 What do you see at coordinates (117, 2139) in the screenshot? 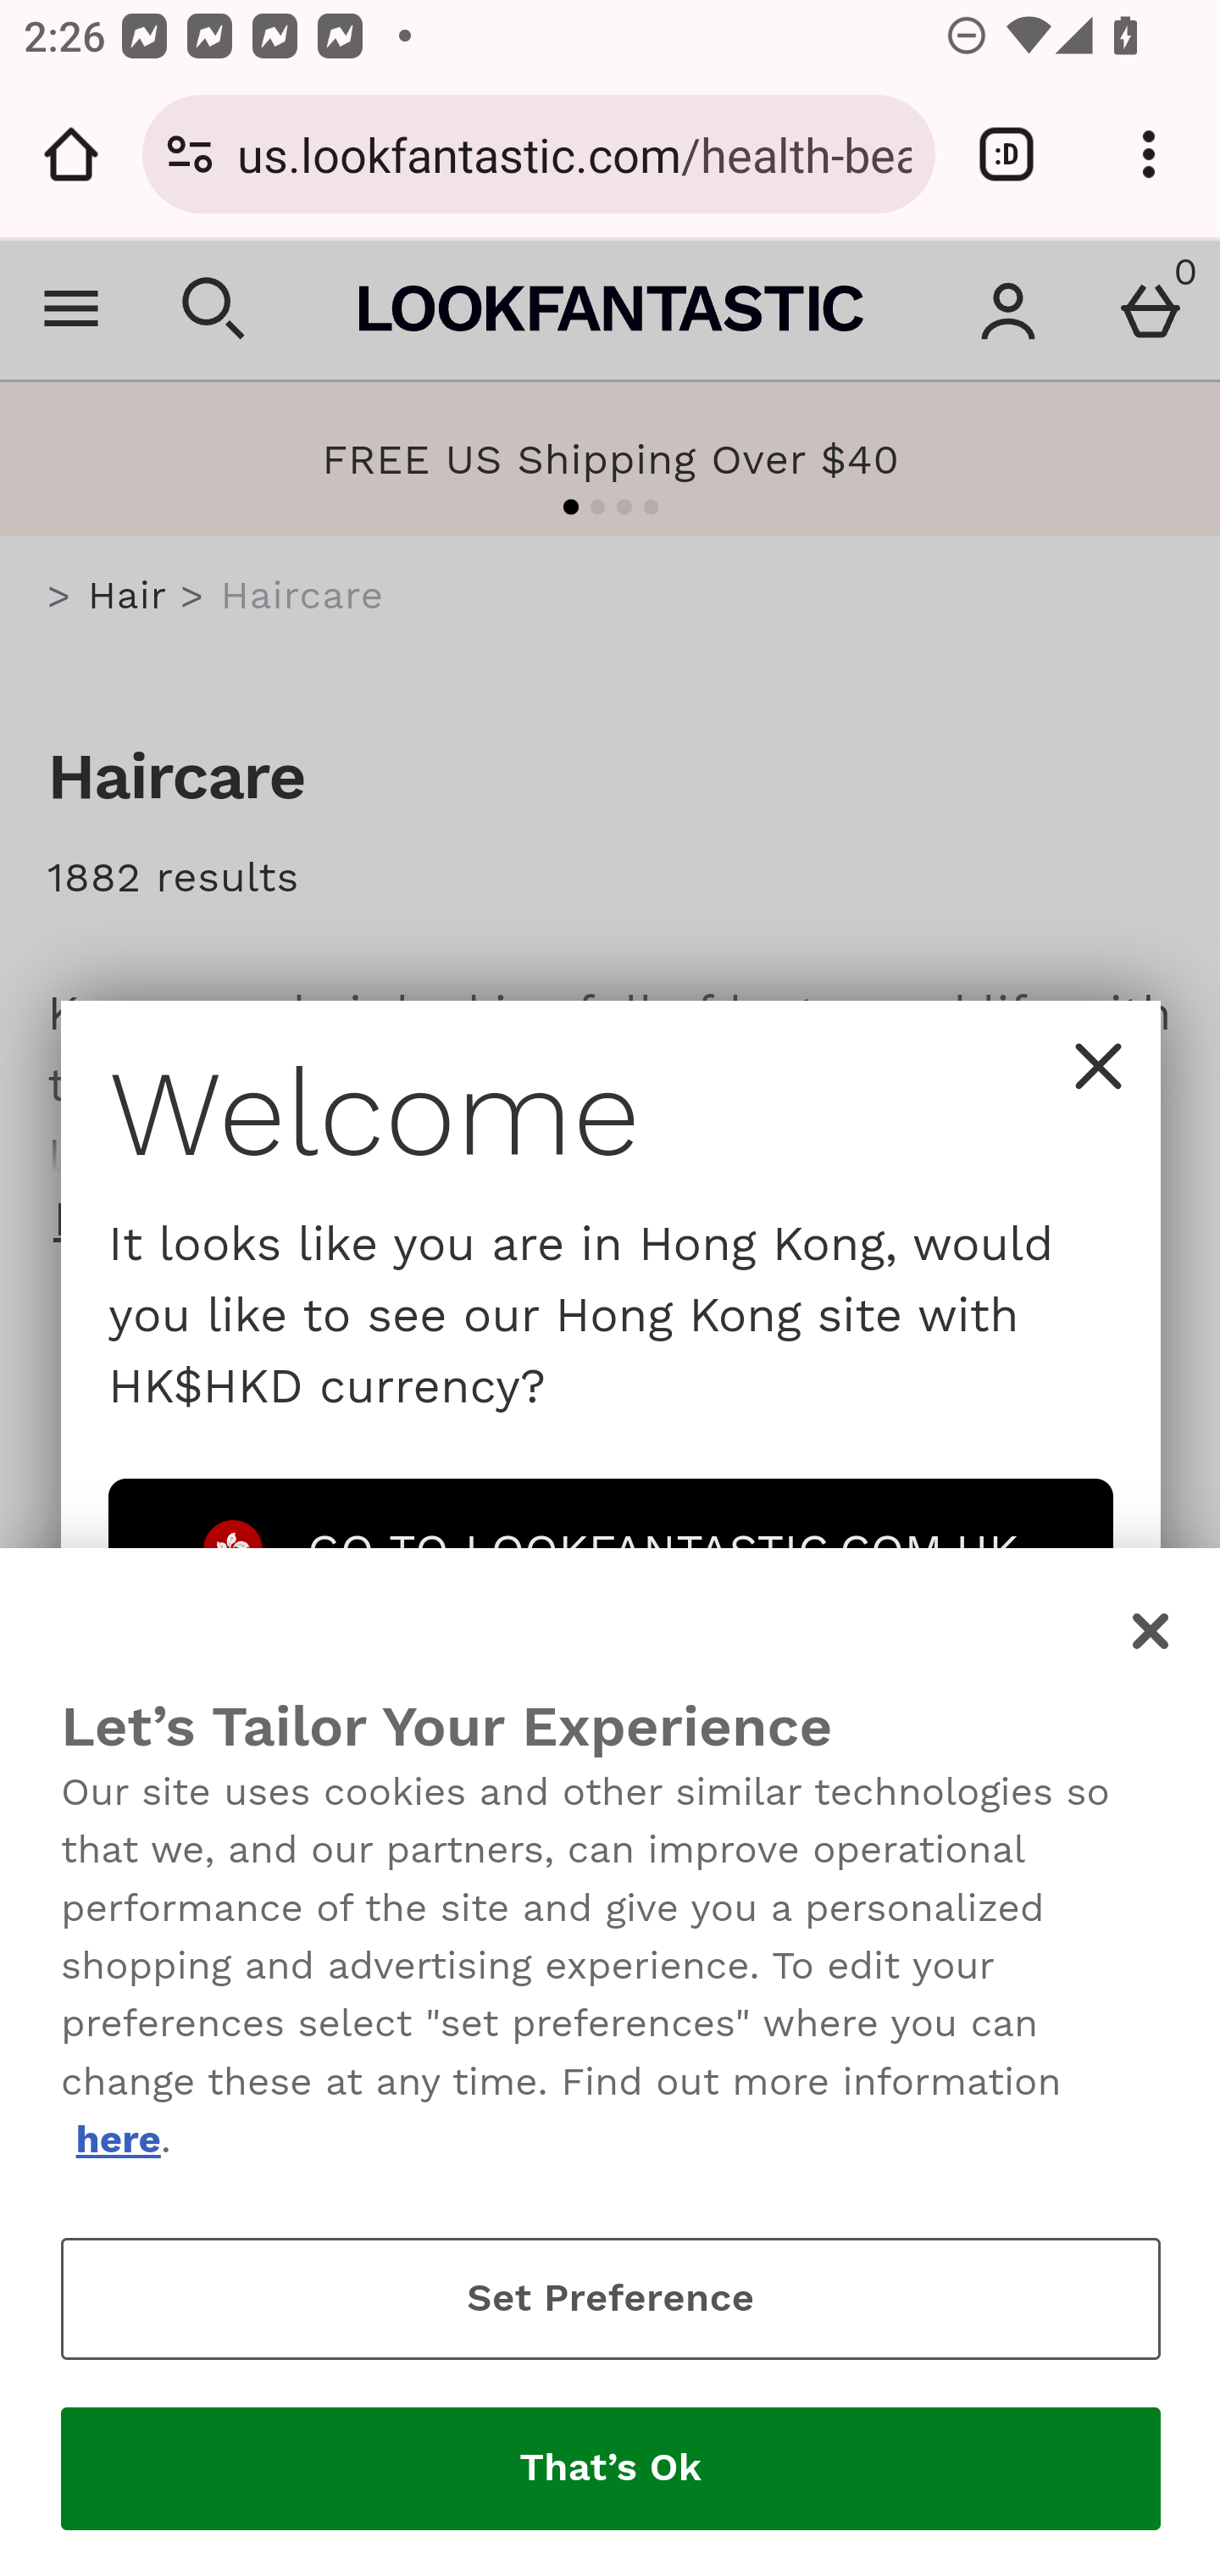
I see `here` at bounding box center [117, 2139].